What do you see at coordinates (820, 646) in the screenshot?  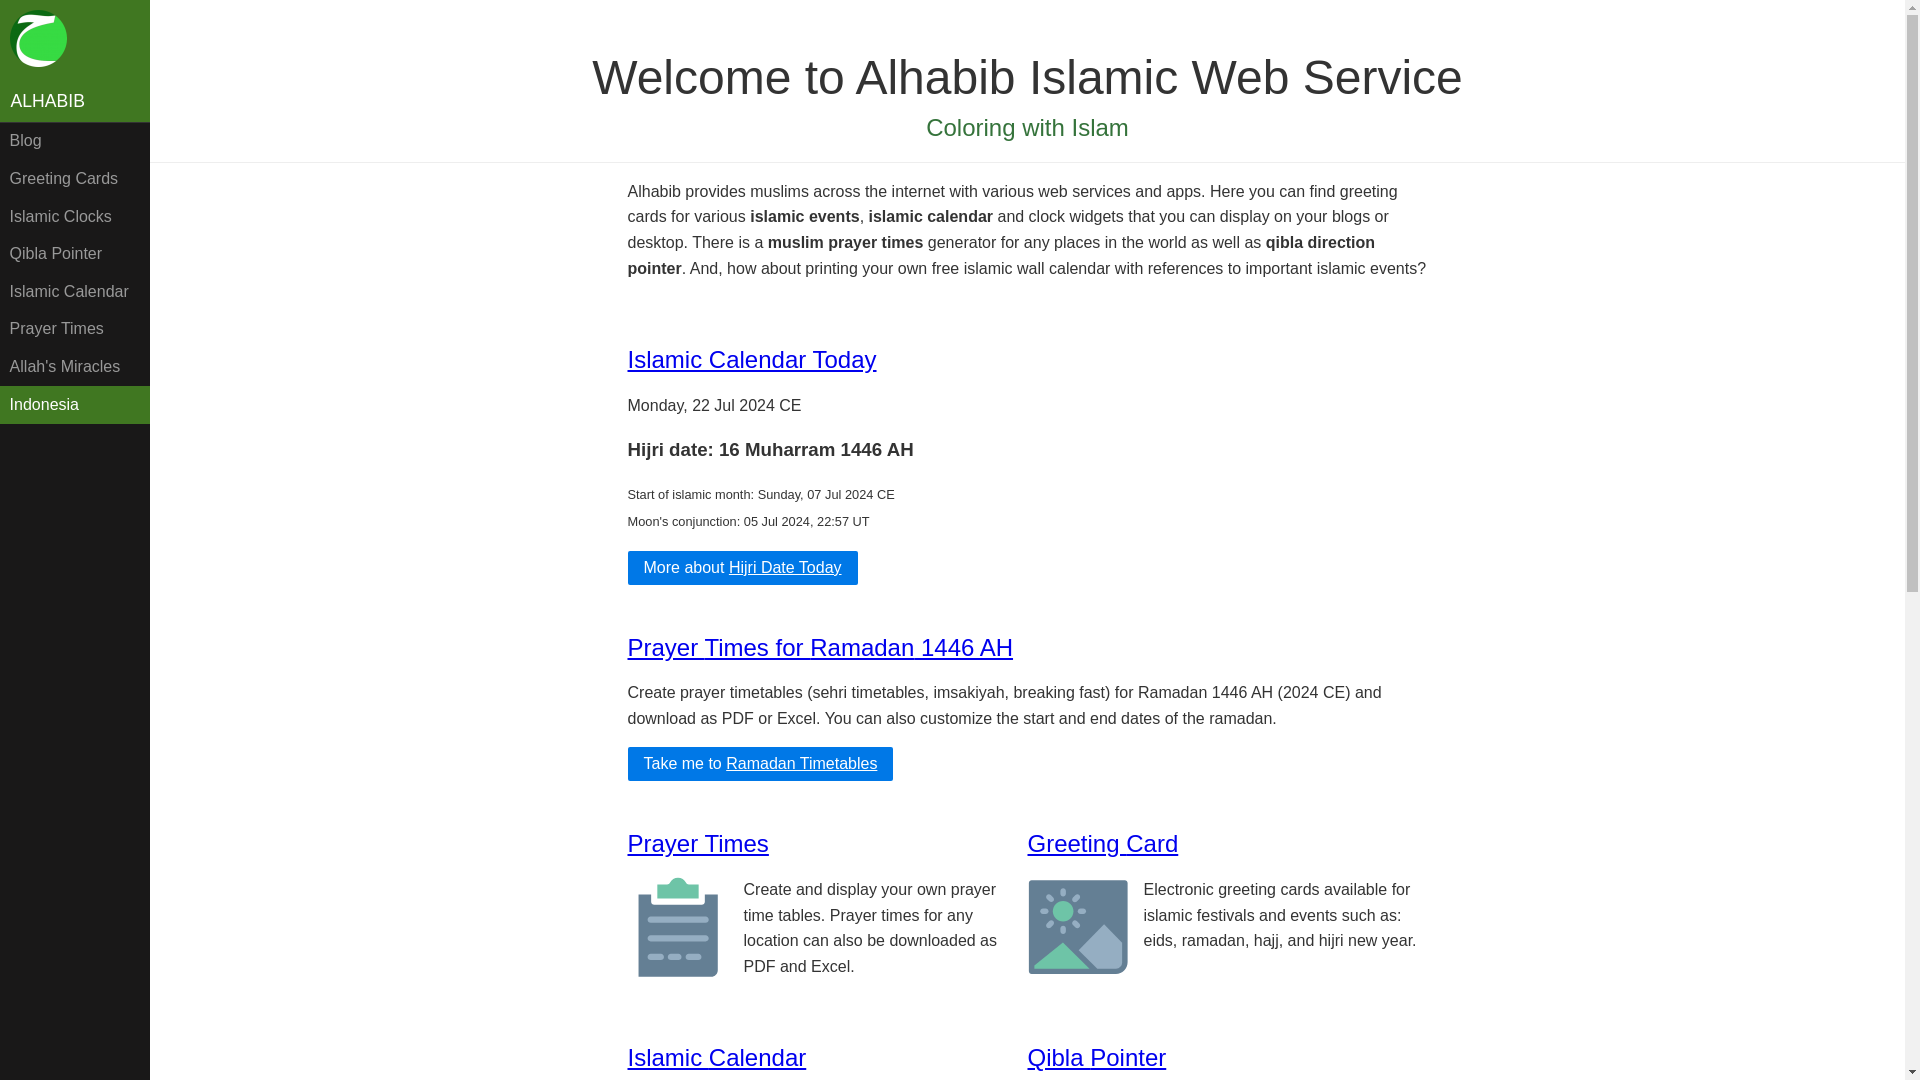 I see `Ramadan 1446 AH Prayer Timetables` at bounding box center [820, 646].